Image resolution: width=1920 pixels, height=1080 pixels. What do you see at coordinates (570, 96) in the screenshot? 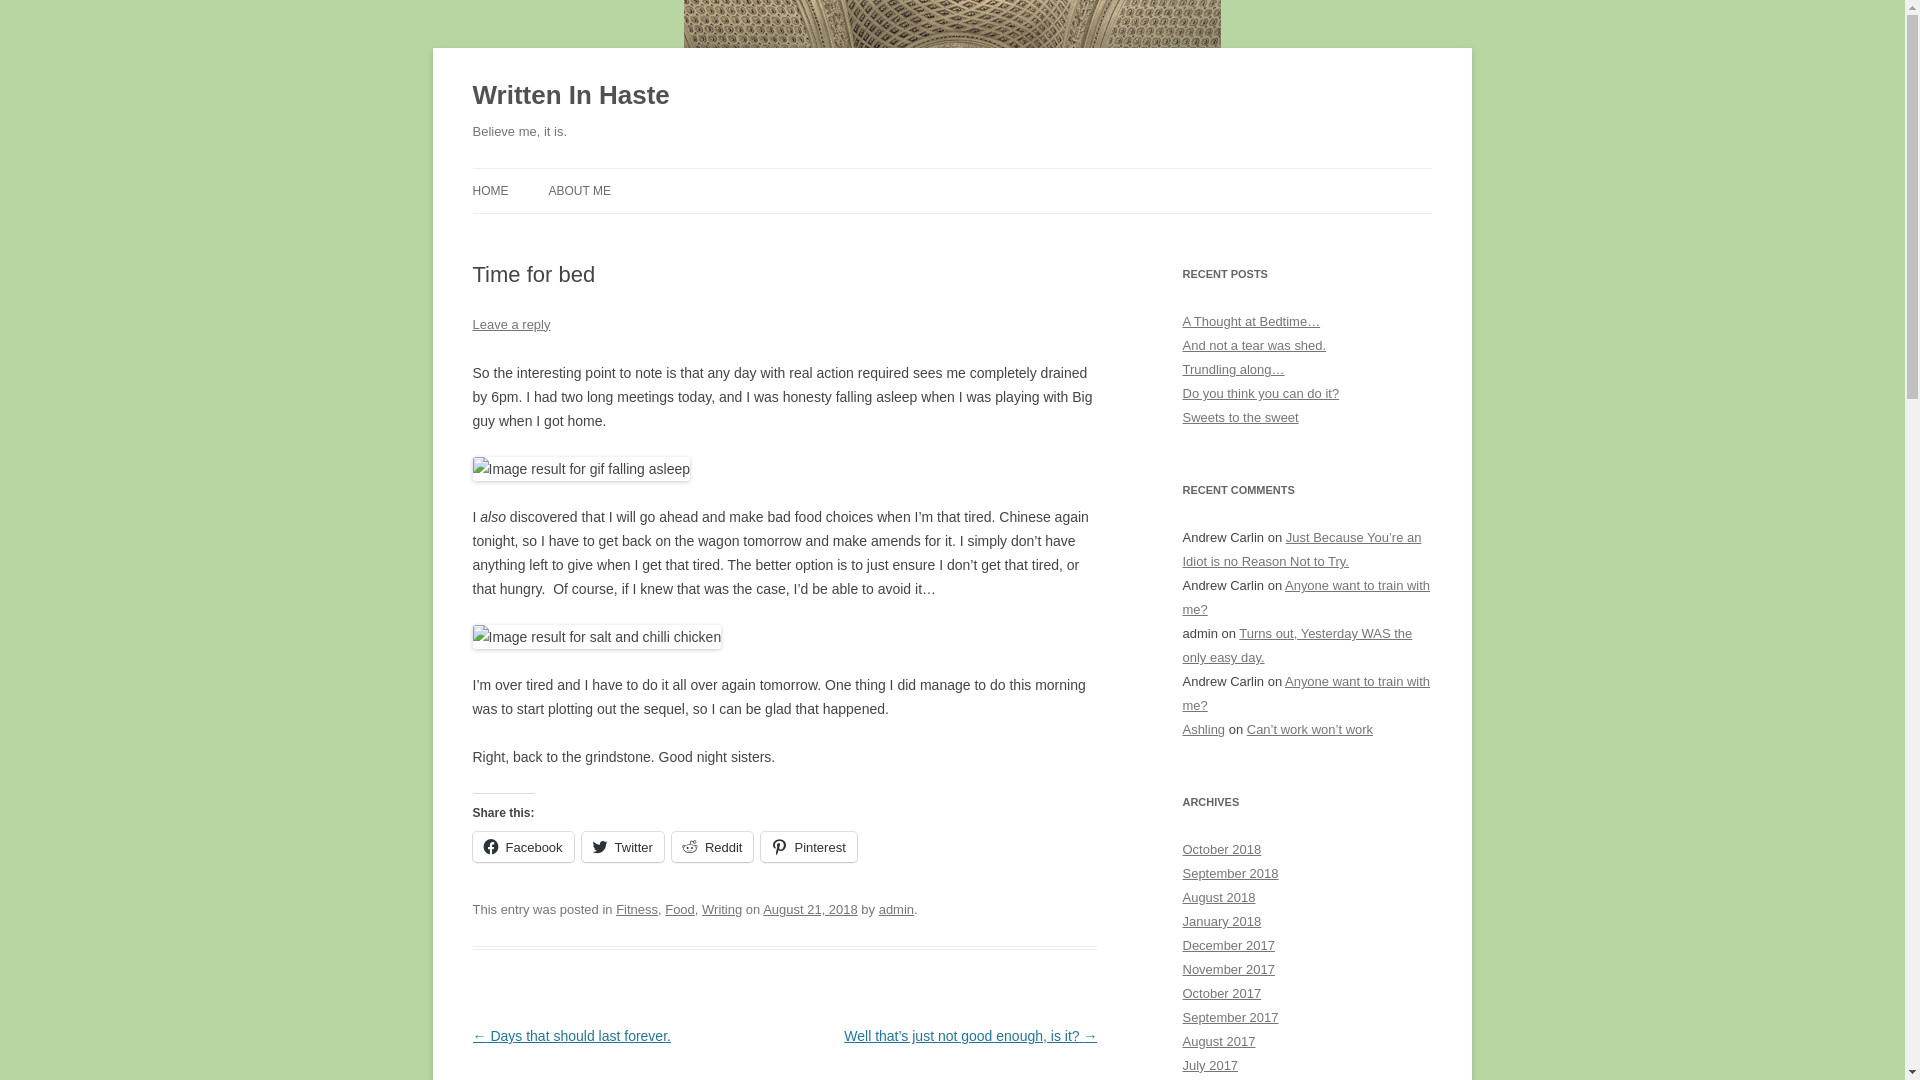
I see `Written In Haste` at bounding box center [570, 96].